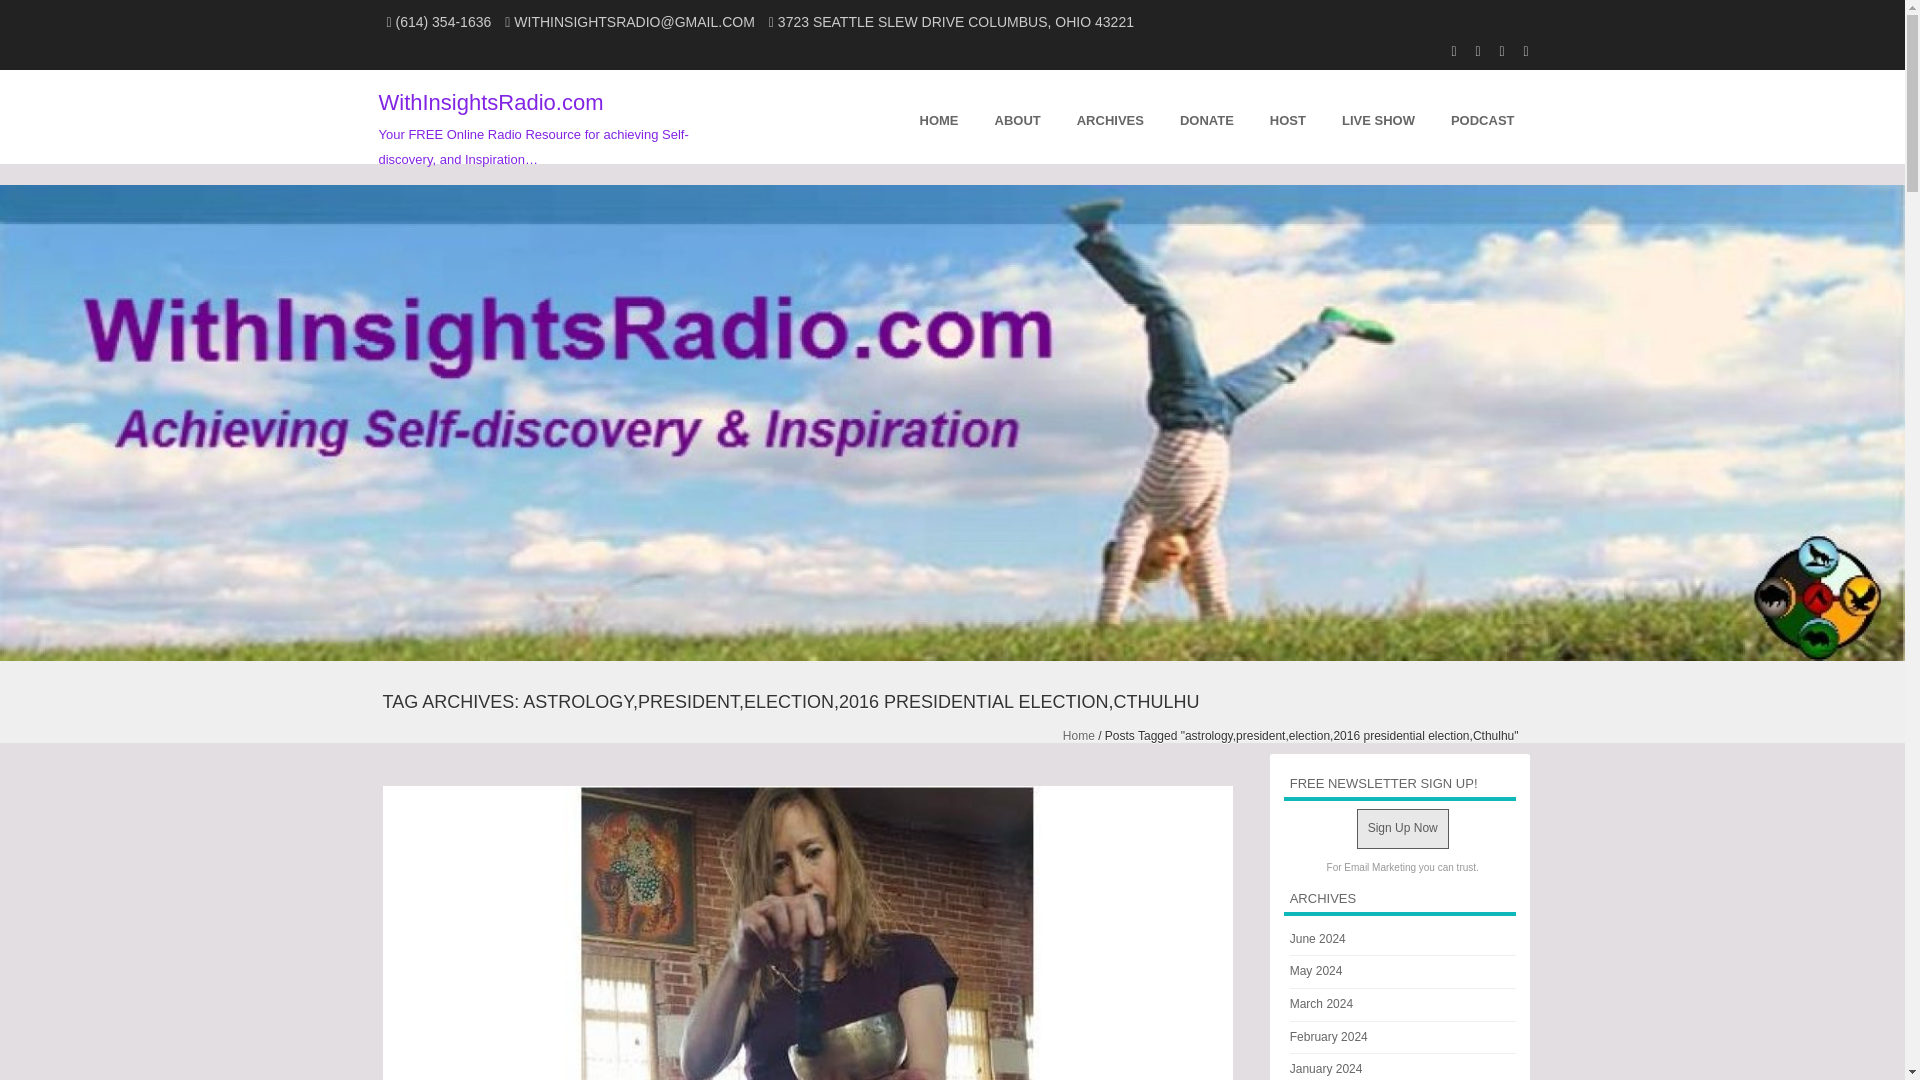 The image size is (1920, 1080). Describe the element at coordinates (1316, 971) in the screenshot. I see `May 2024` at that location.